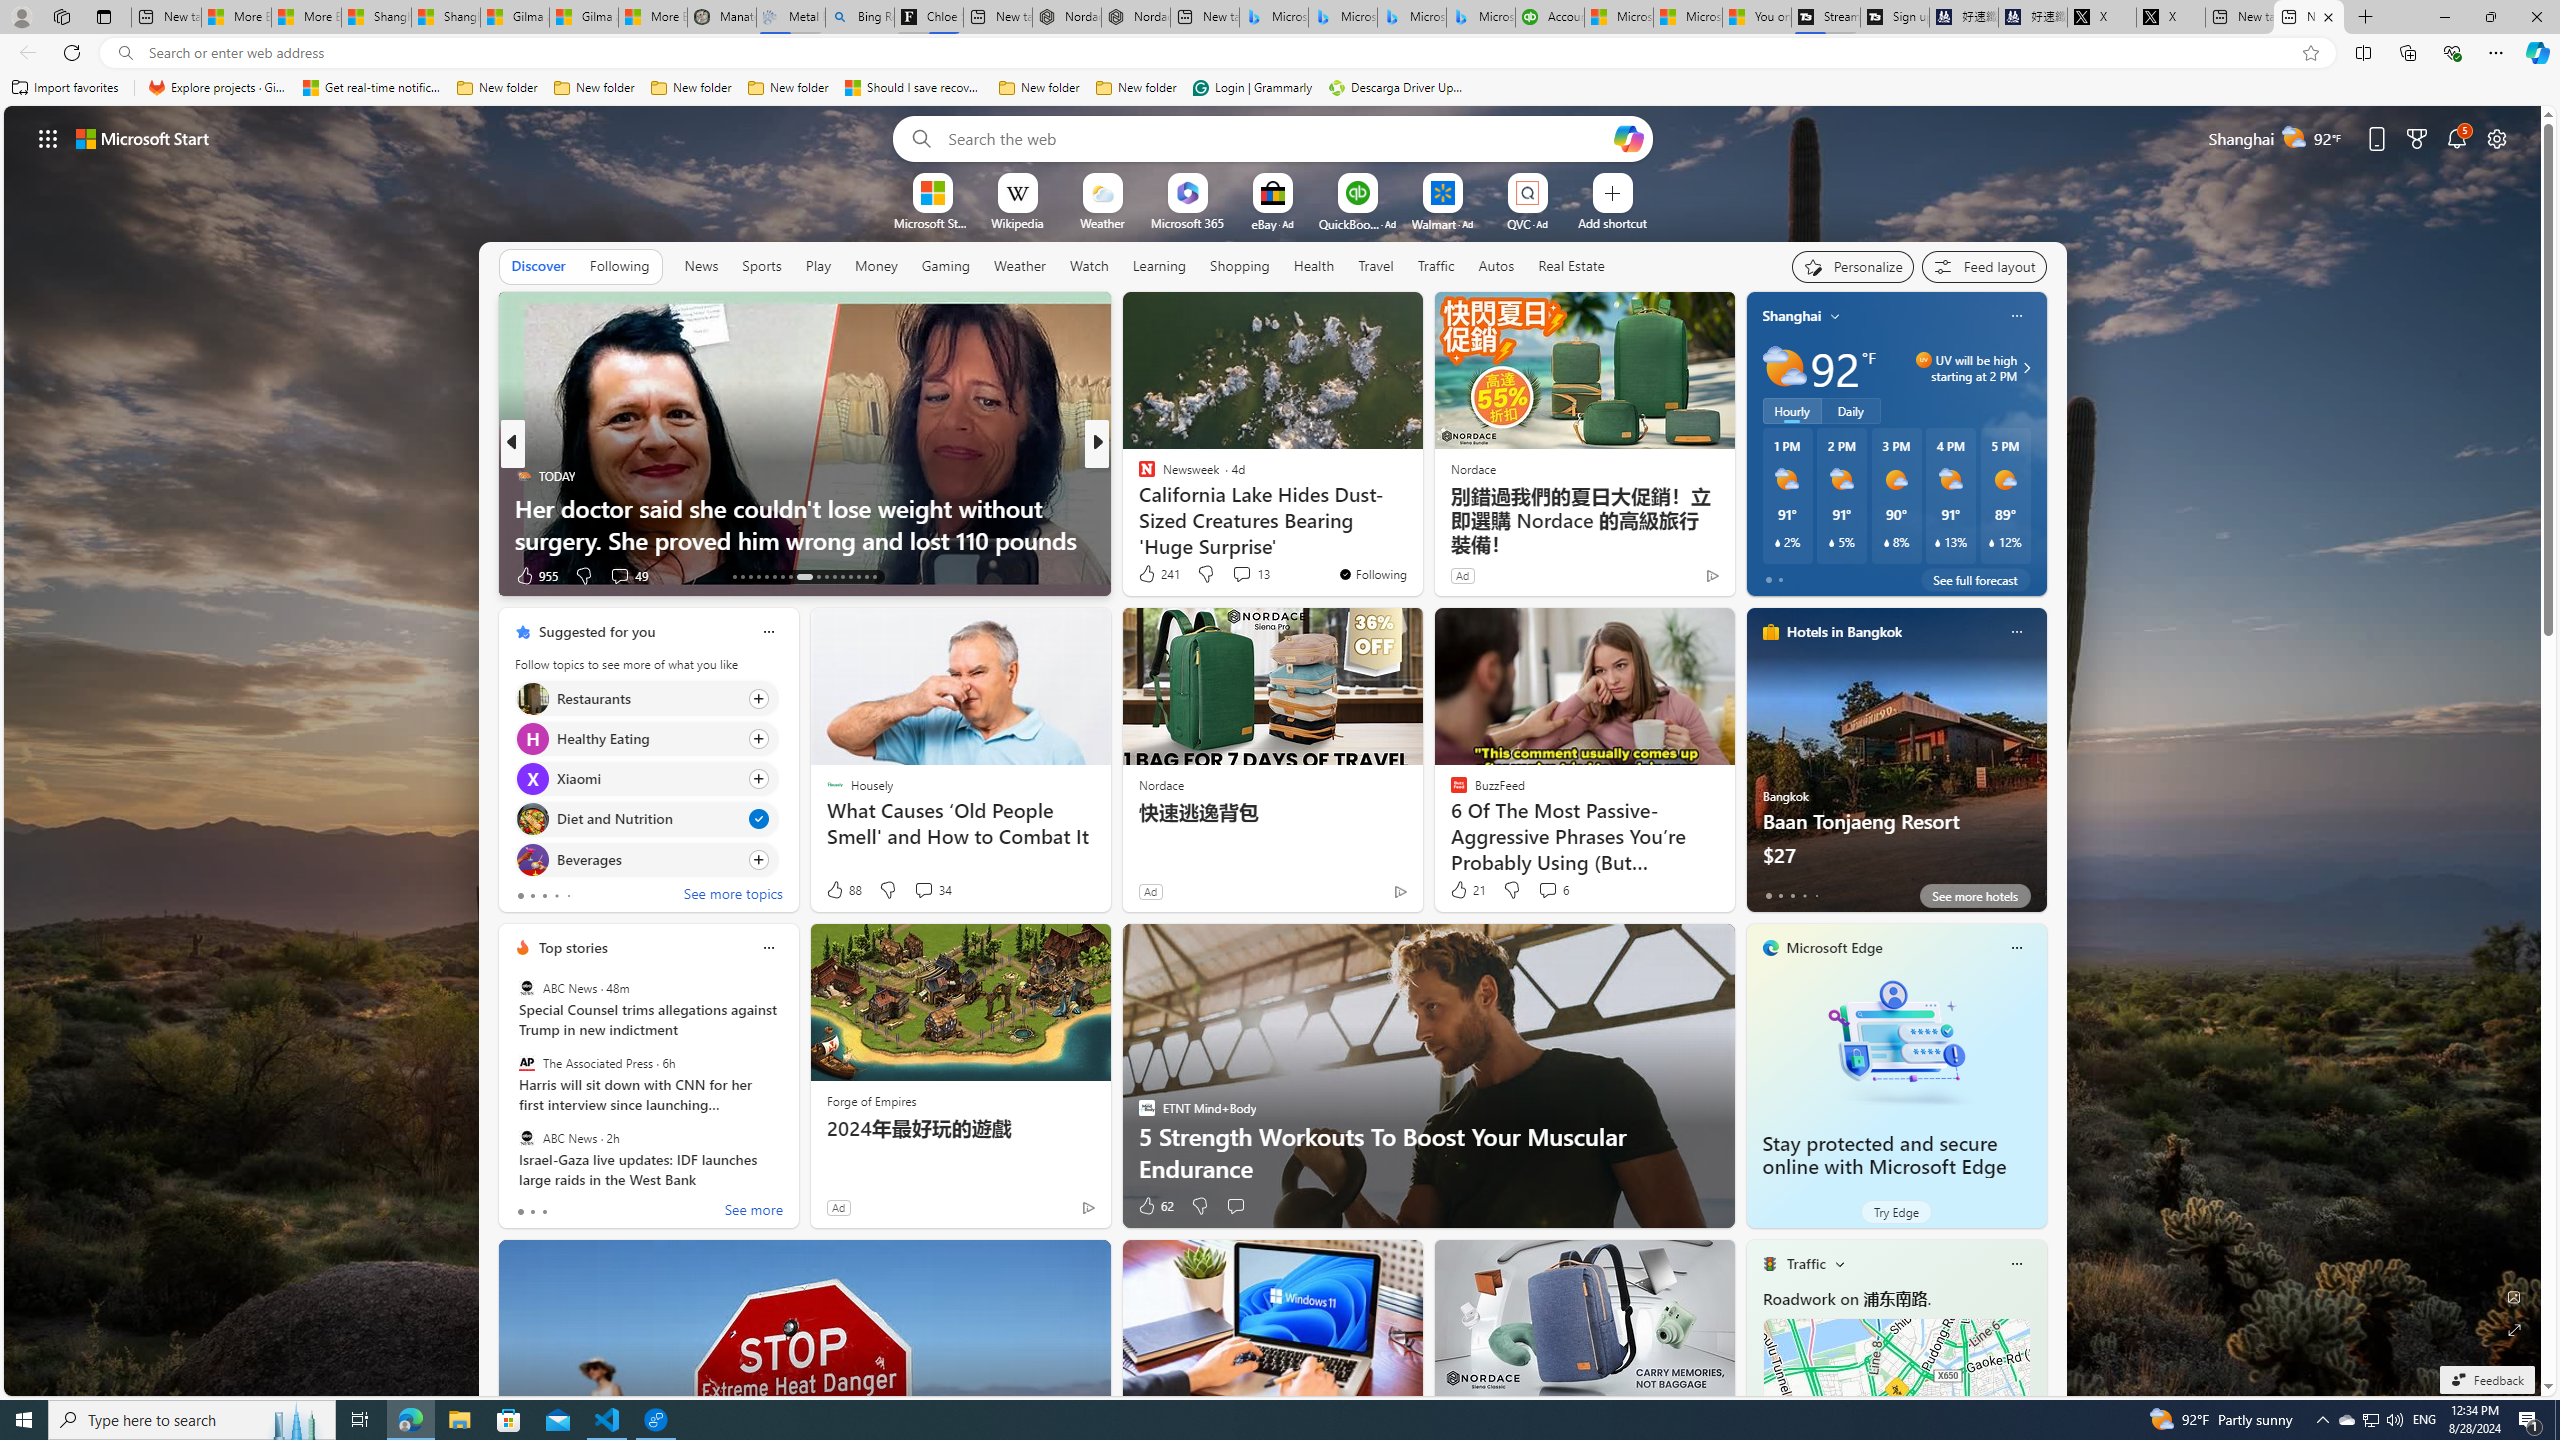 Image resolution: width=2560 pixels, height=1440 pixels. I want to click on Shanghai, China weather forecast | Microsoft Weather, so click(444, 17).